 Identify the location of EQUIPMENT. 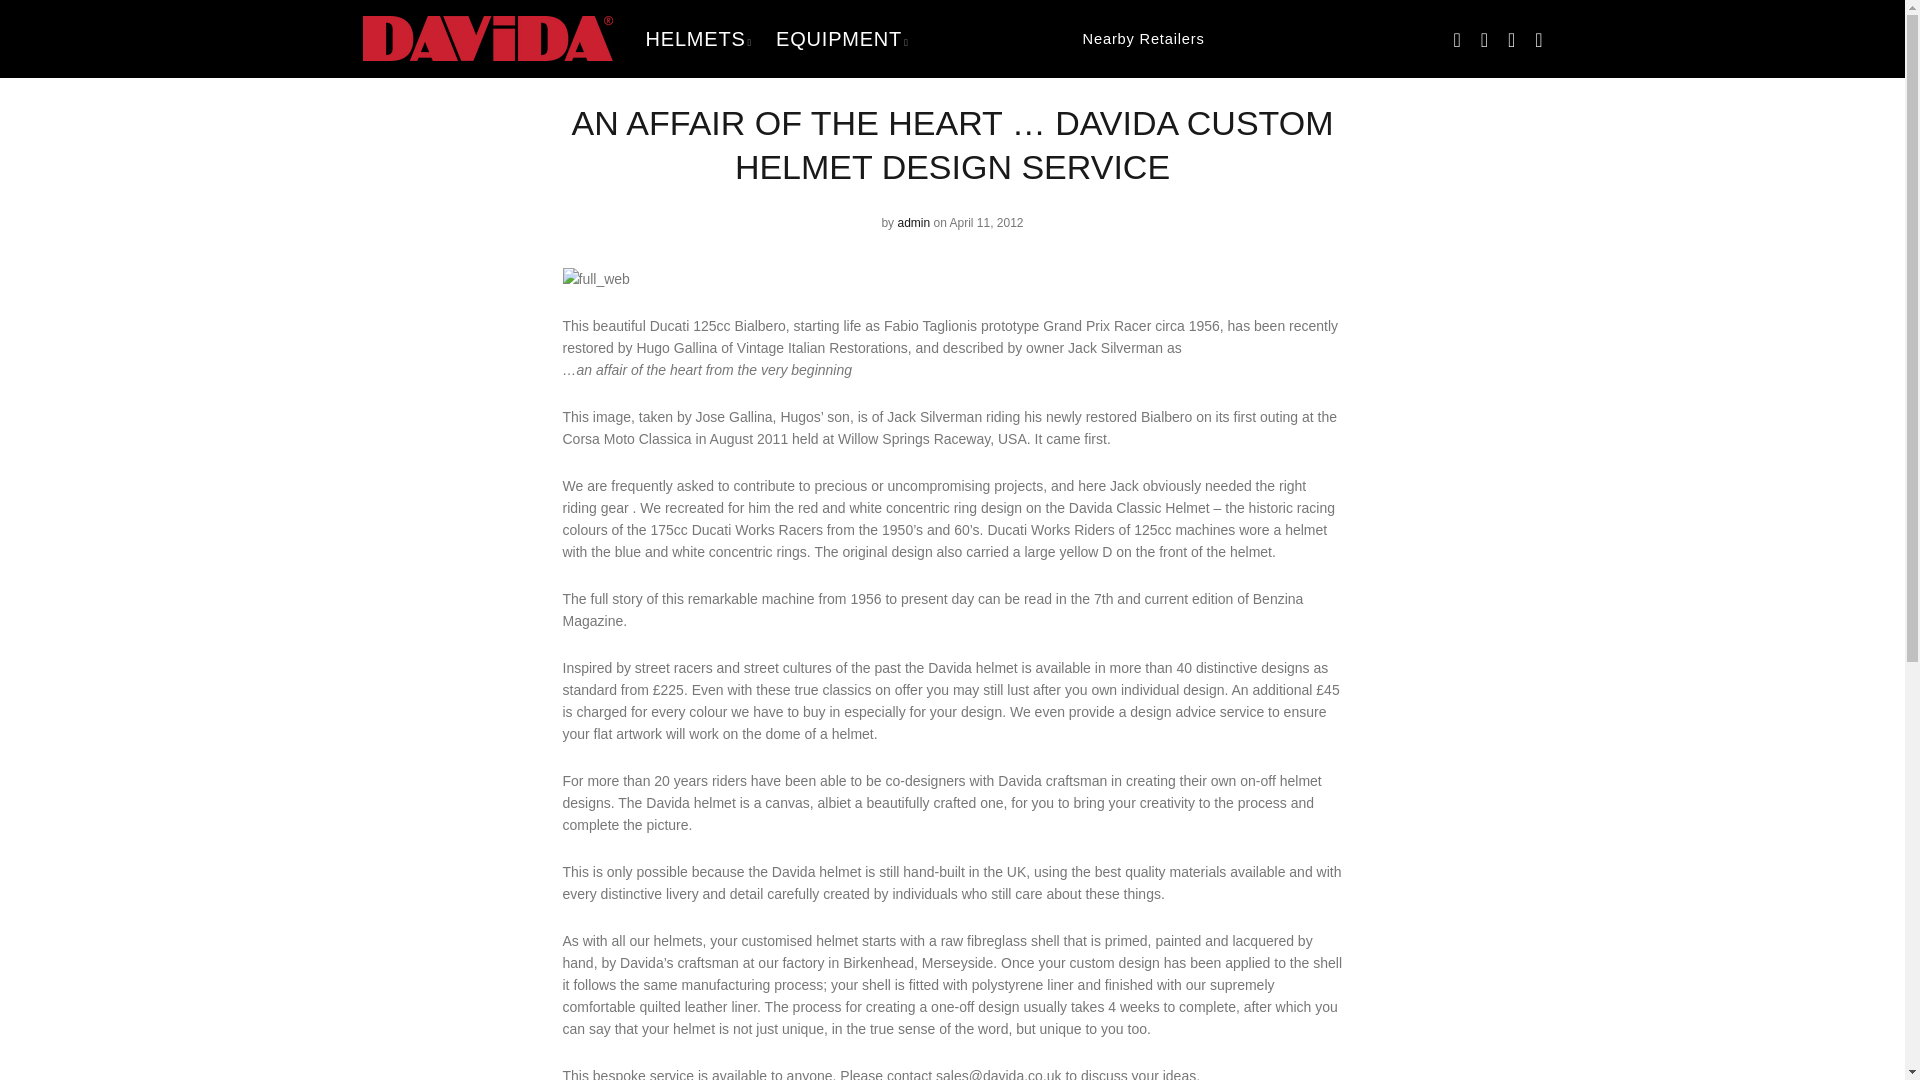
(842, 39).